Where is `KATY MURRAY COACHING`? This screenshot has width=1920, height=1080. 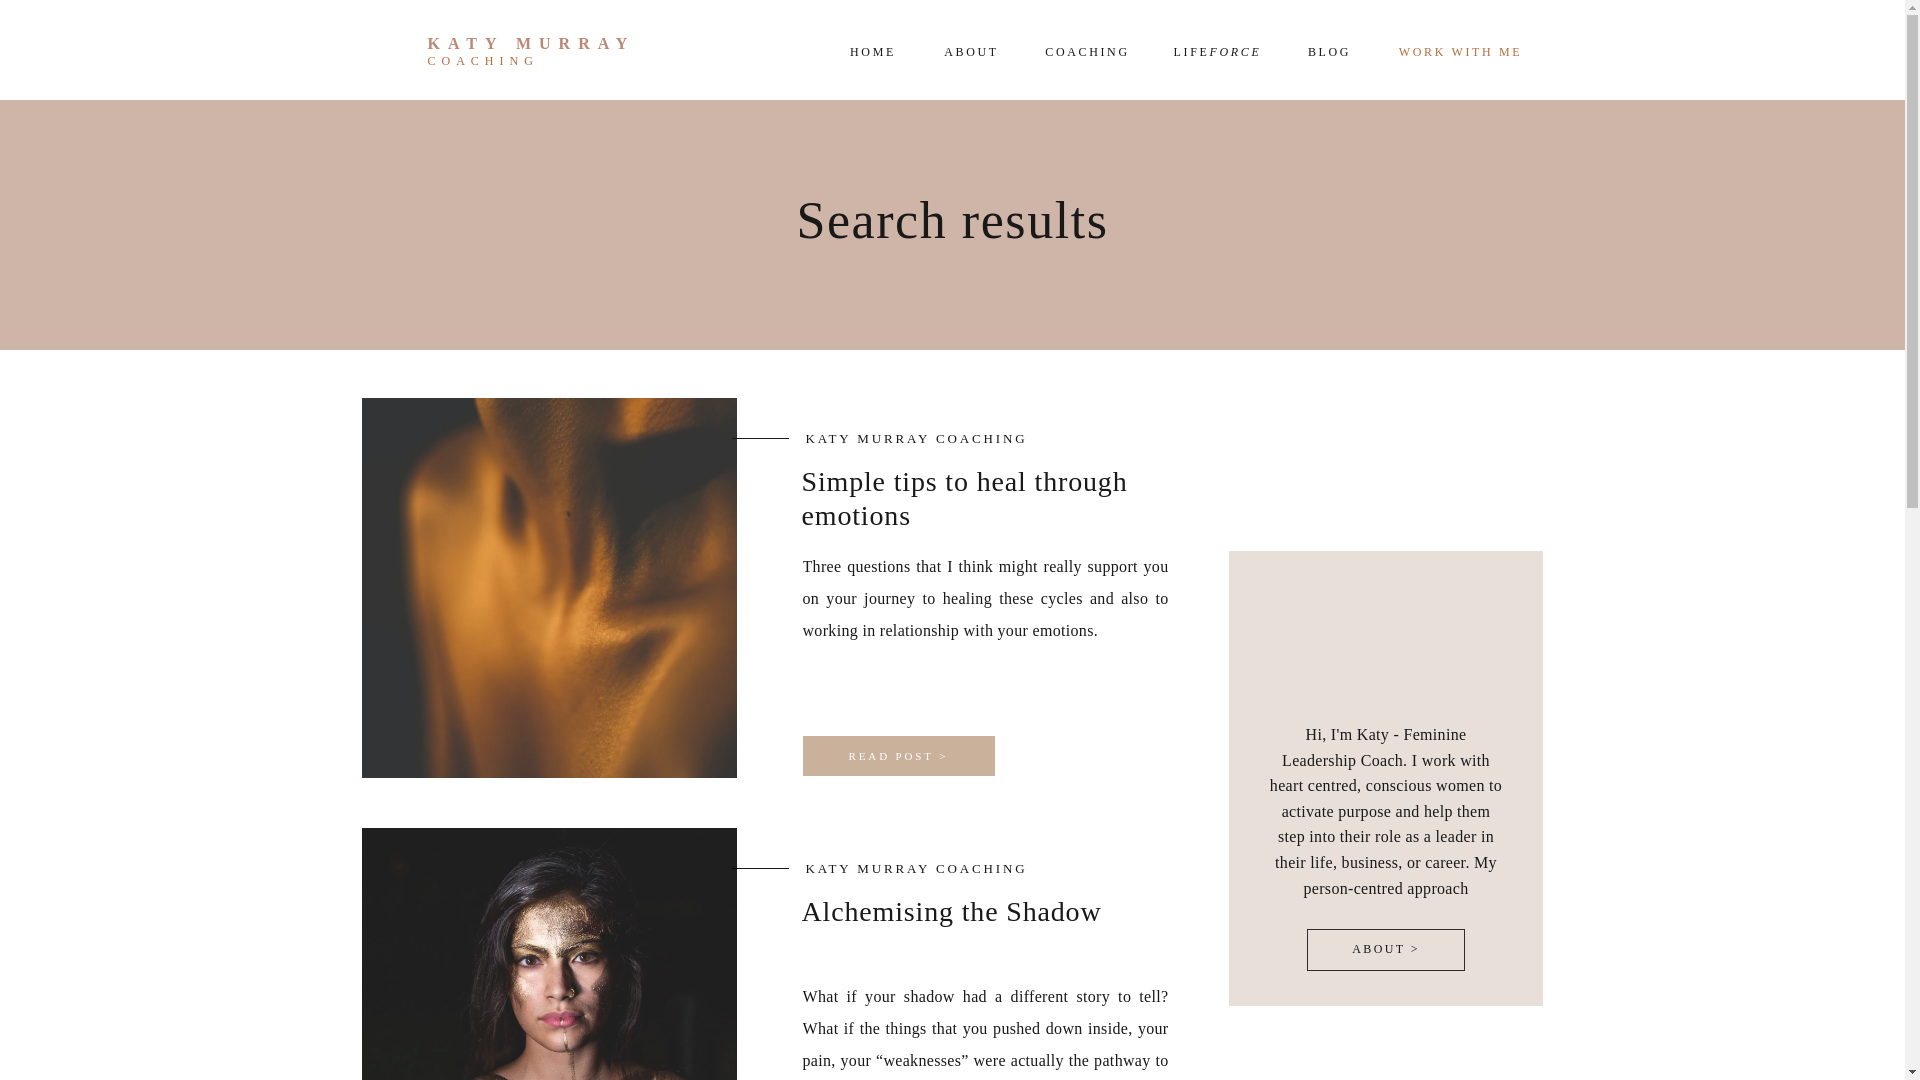 KATY MURRAY COACHING is located at coordinates (916, 438).